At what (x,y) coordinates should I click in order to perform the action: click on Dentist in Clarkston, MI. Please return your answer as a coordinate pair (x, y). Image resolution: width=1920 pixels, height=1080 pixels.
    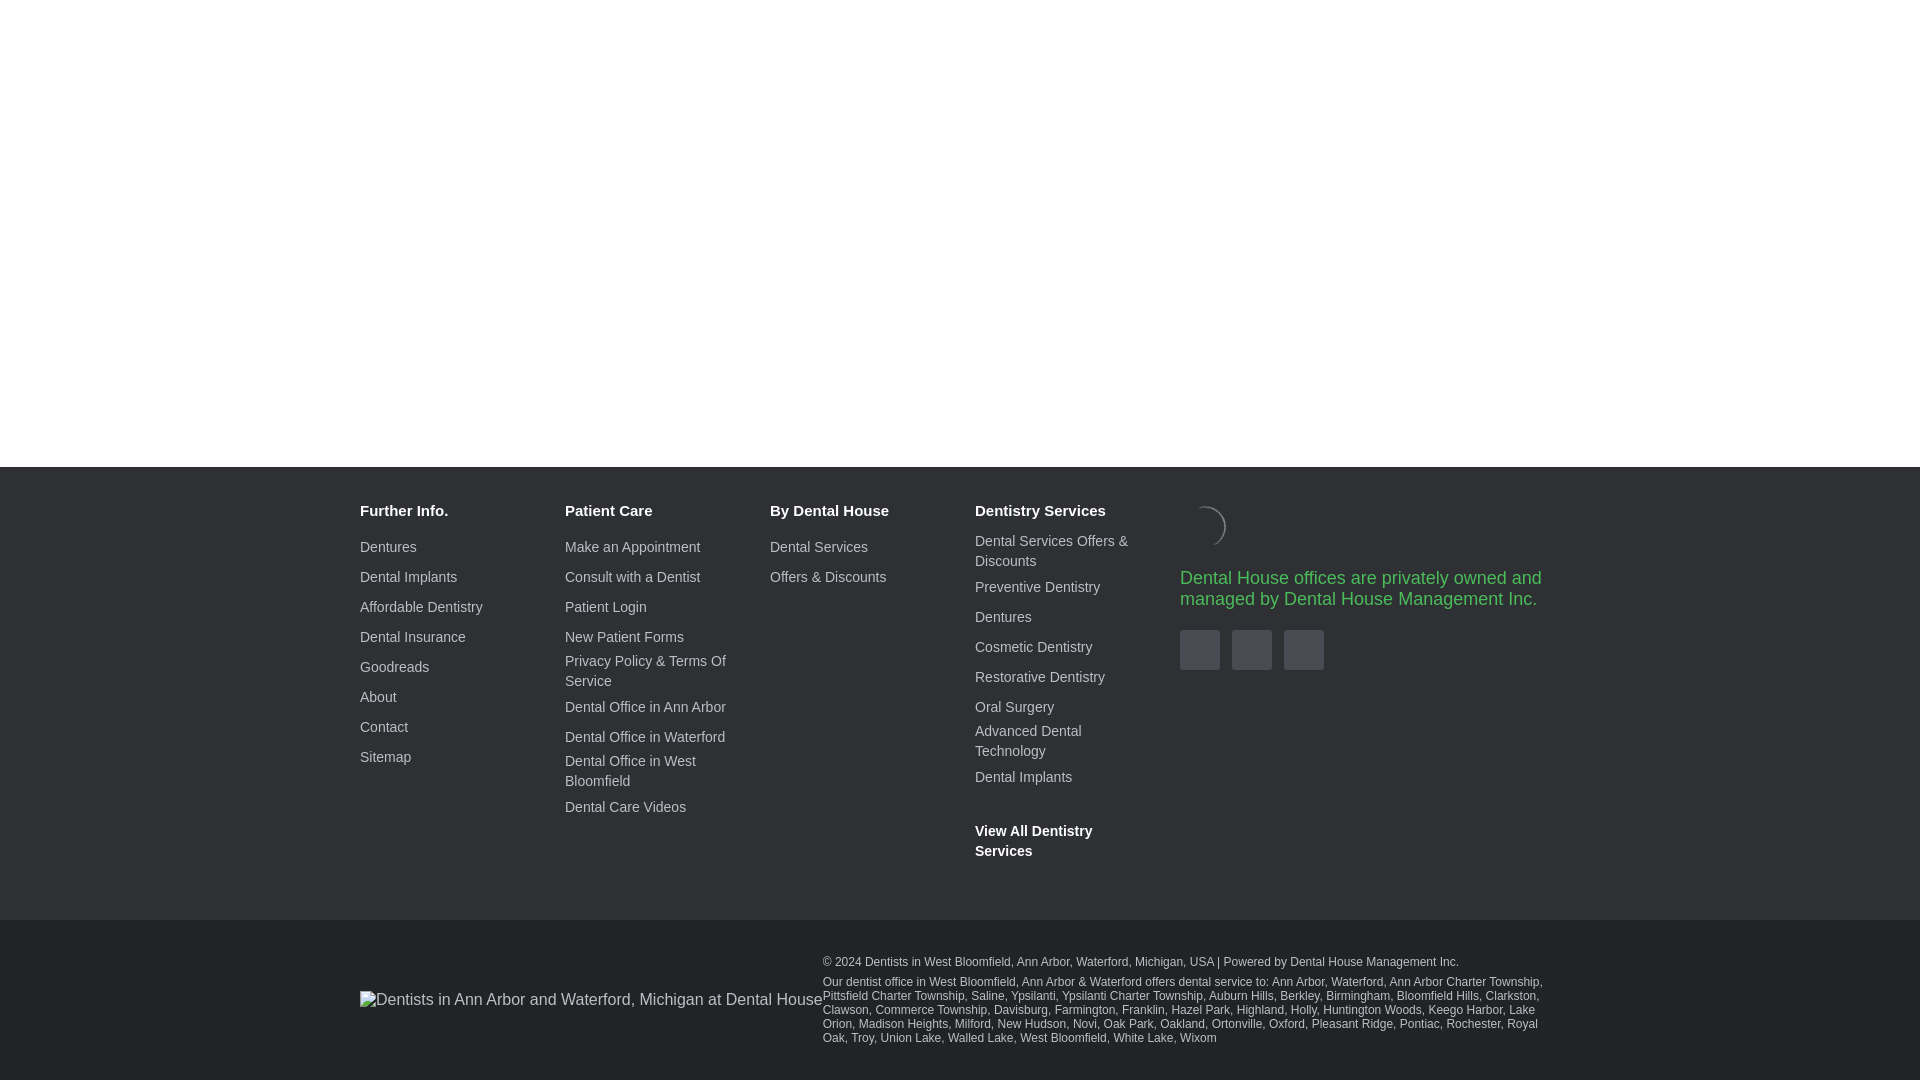
    Looking at the image, I should click on (1512, 996).